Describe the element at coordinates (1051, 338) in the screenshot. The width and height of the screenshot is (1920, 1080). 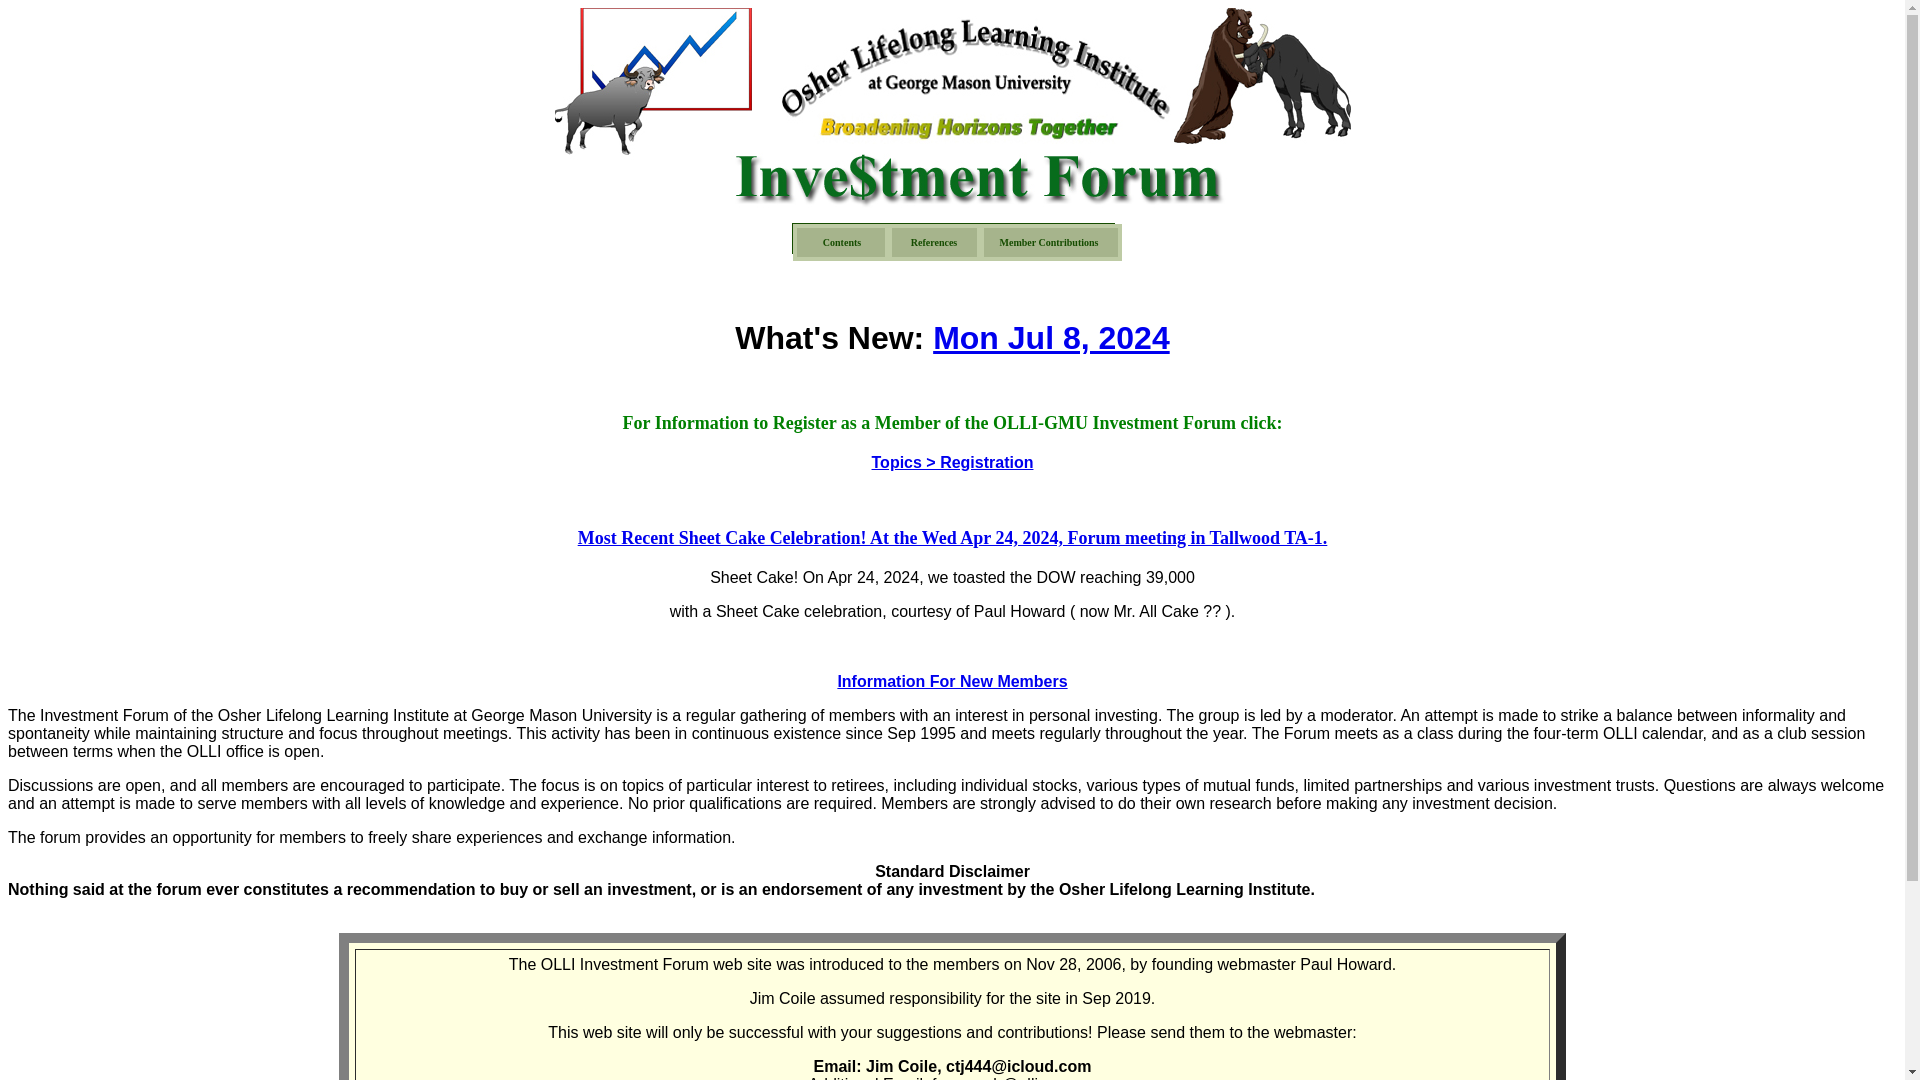
I see `Mon Jul 8, 2024` at that location.